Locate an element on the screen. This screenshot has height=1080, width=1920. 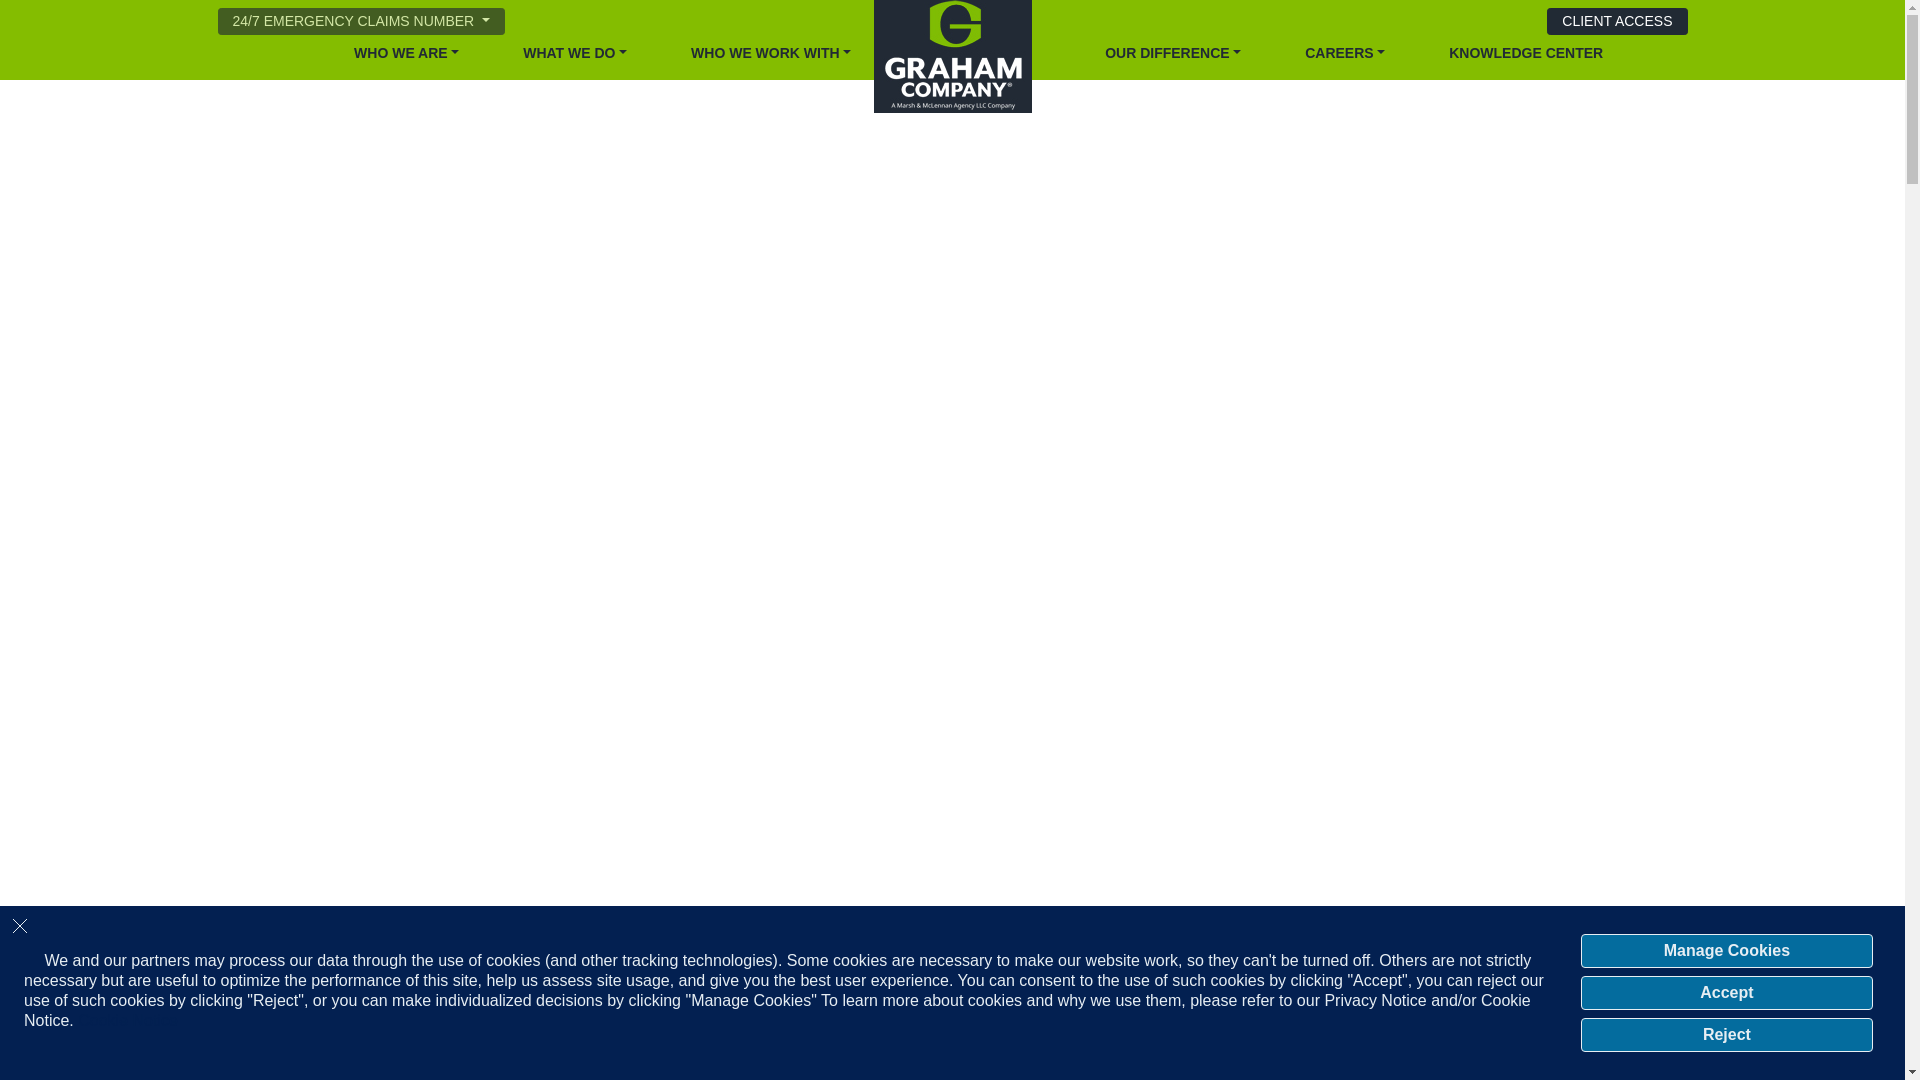
Accept is located at coordinates (1726, 992).